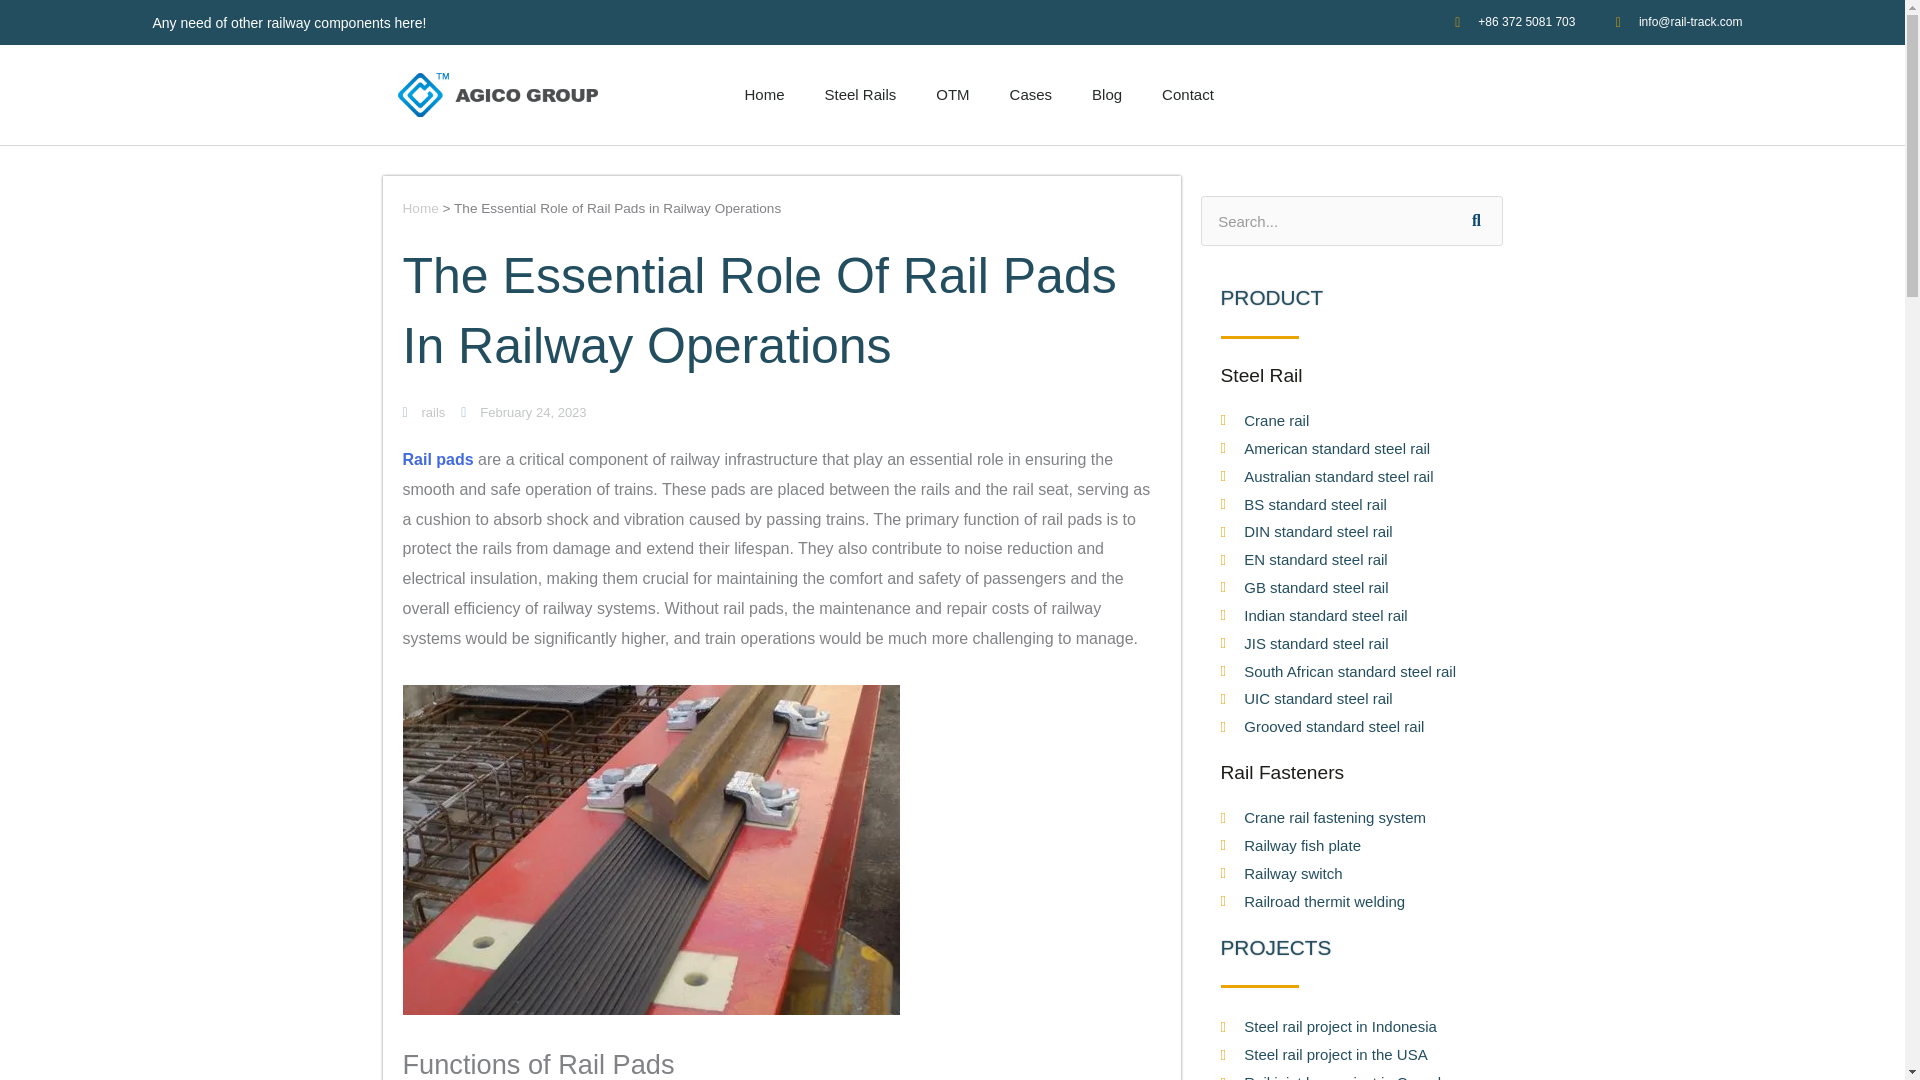  What do you see at coordinates (1106, 94) in the screenshot?
I see `Blog` at bounding box center [1106, 94].